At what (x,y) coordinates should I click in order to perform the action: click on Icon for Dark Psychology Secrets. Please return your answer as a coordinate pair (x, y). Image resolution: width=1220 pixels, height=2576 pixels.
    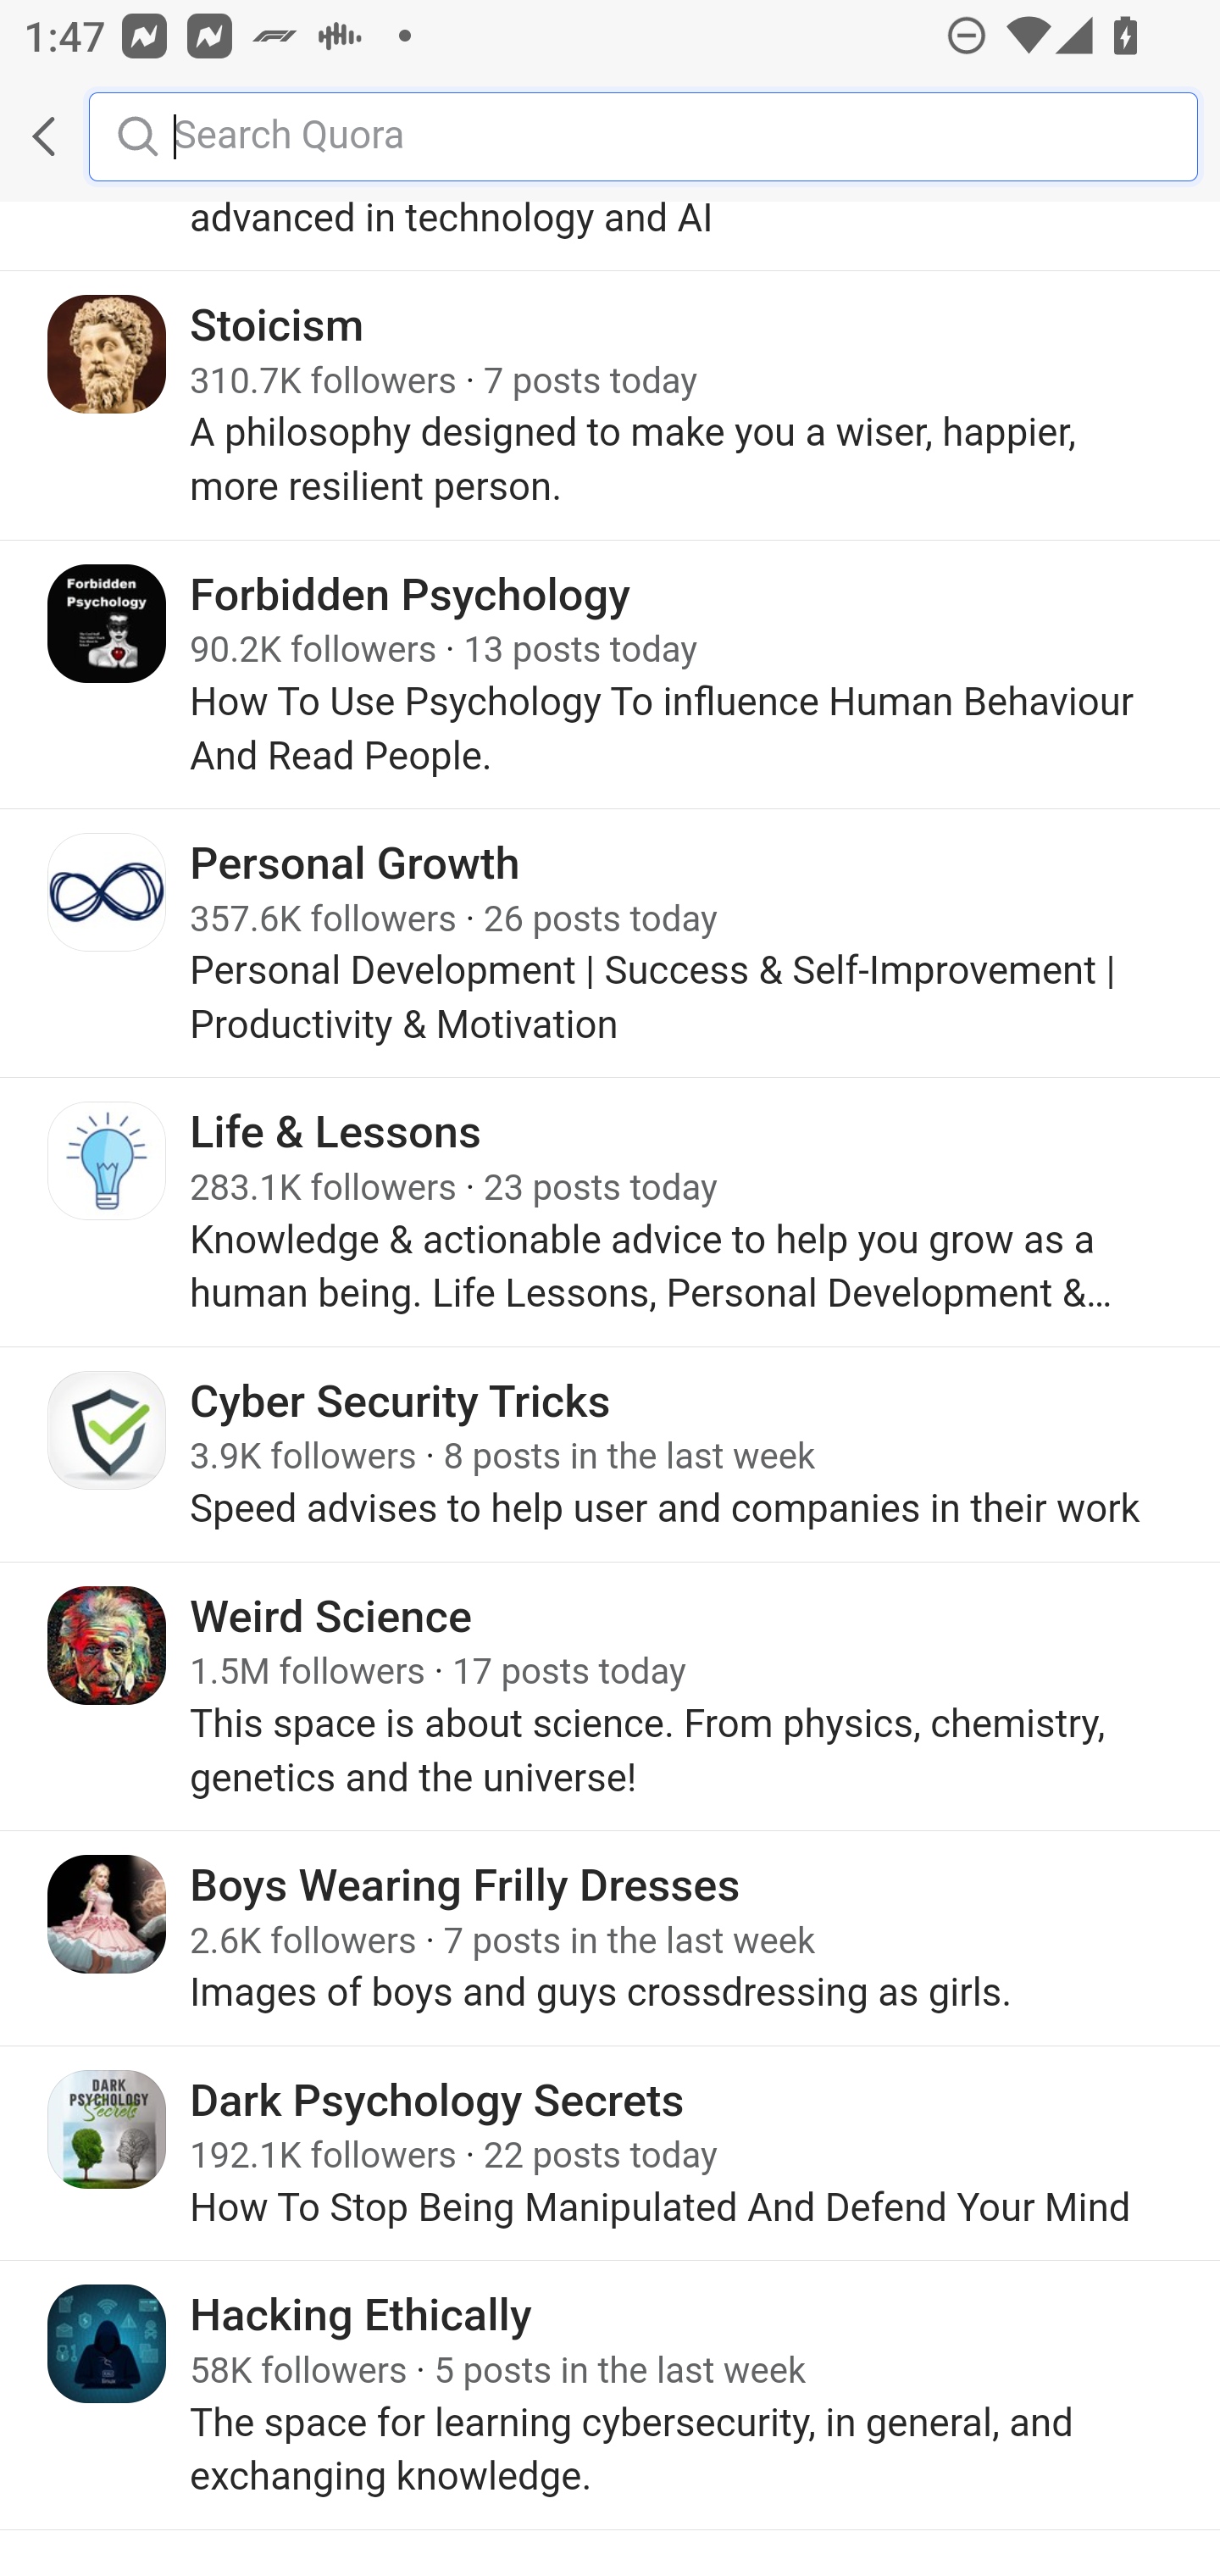
    Looking at the image, I should click on (108, 2132).